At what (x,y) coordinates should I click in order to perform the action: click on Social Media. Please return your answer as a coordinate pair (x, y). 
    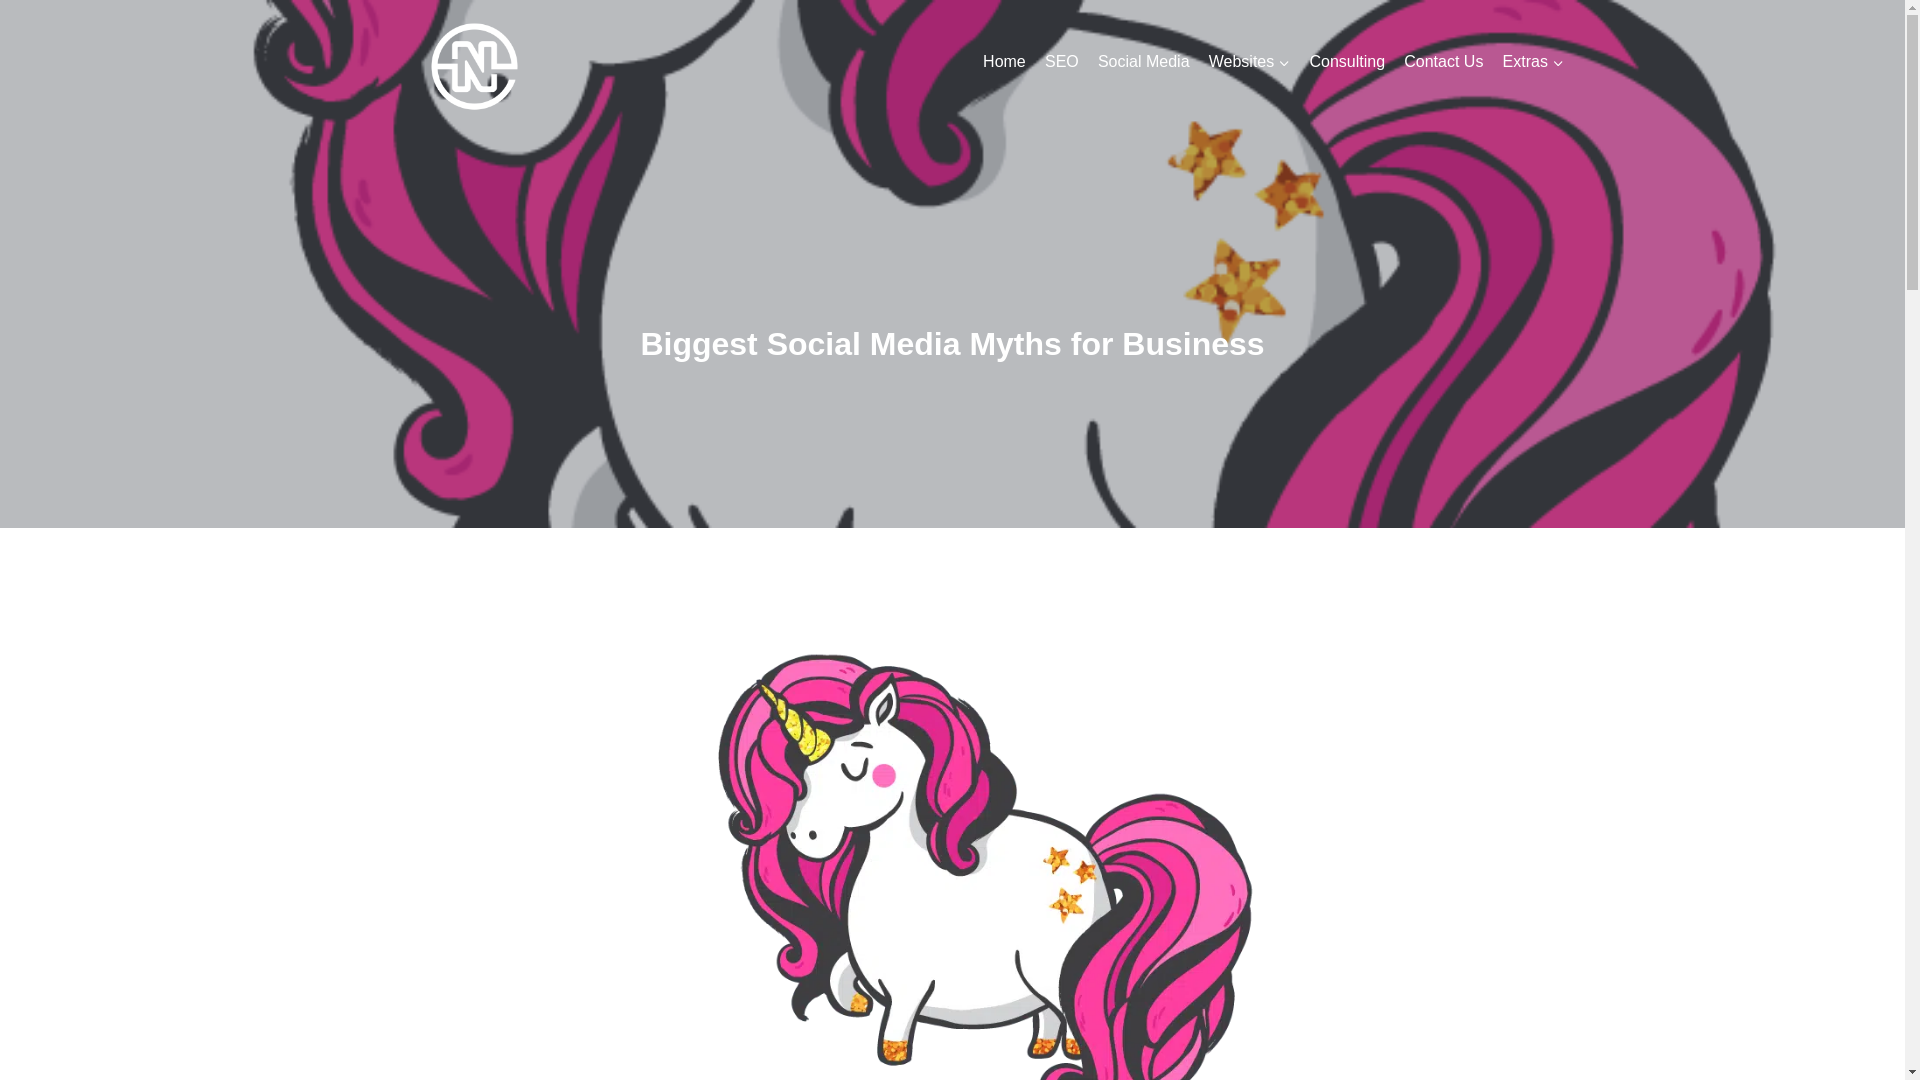
    Looking at the image, I should click on (1143, 62).